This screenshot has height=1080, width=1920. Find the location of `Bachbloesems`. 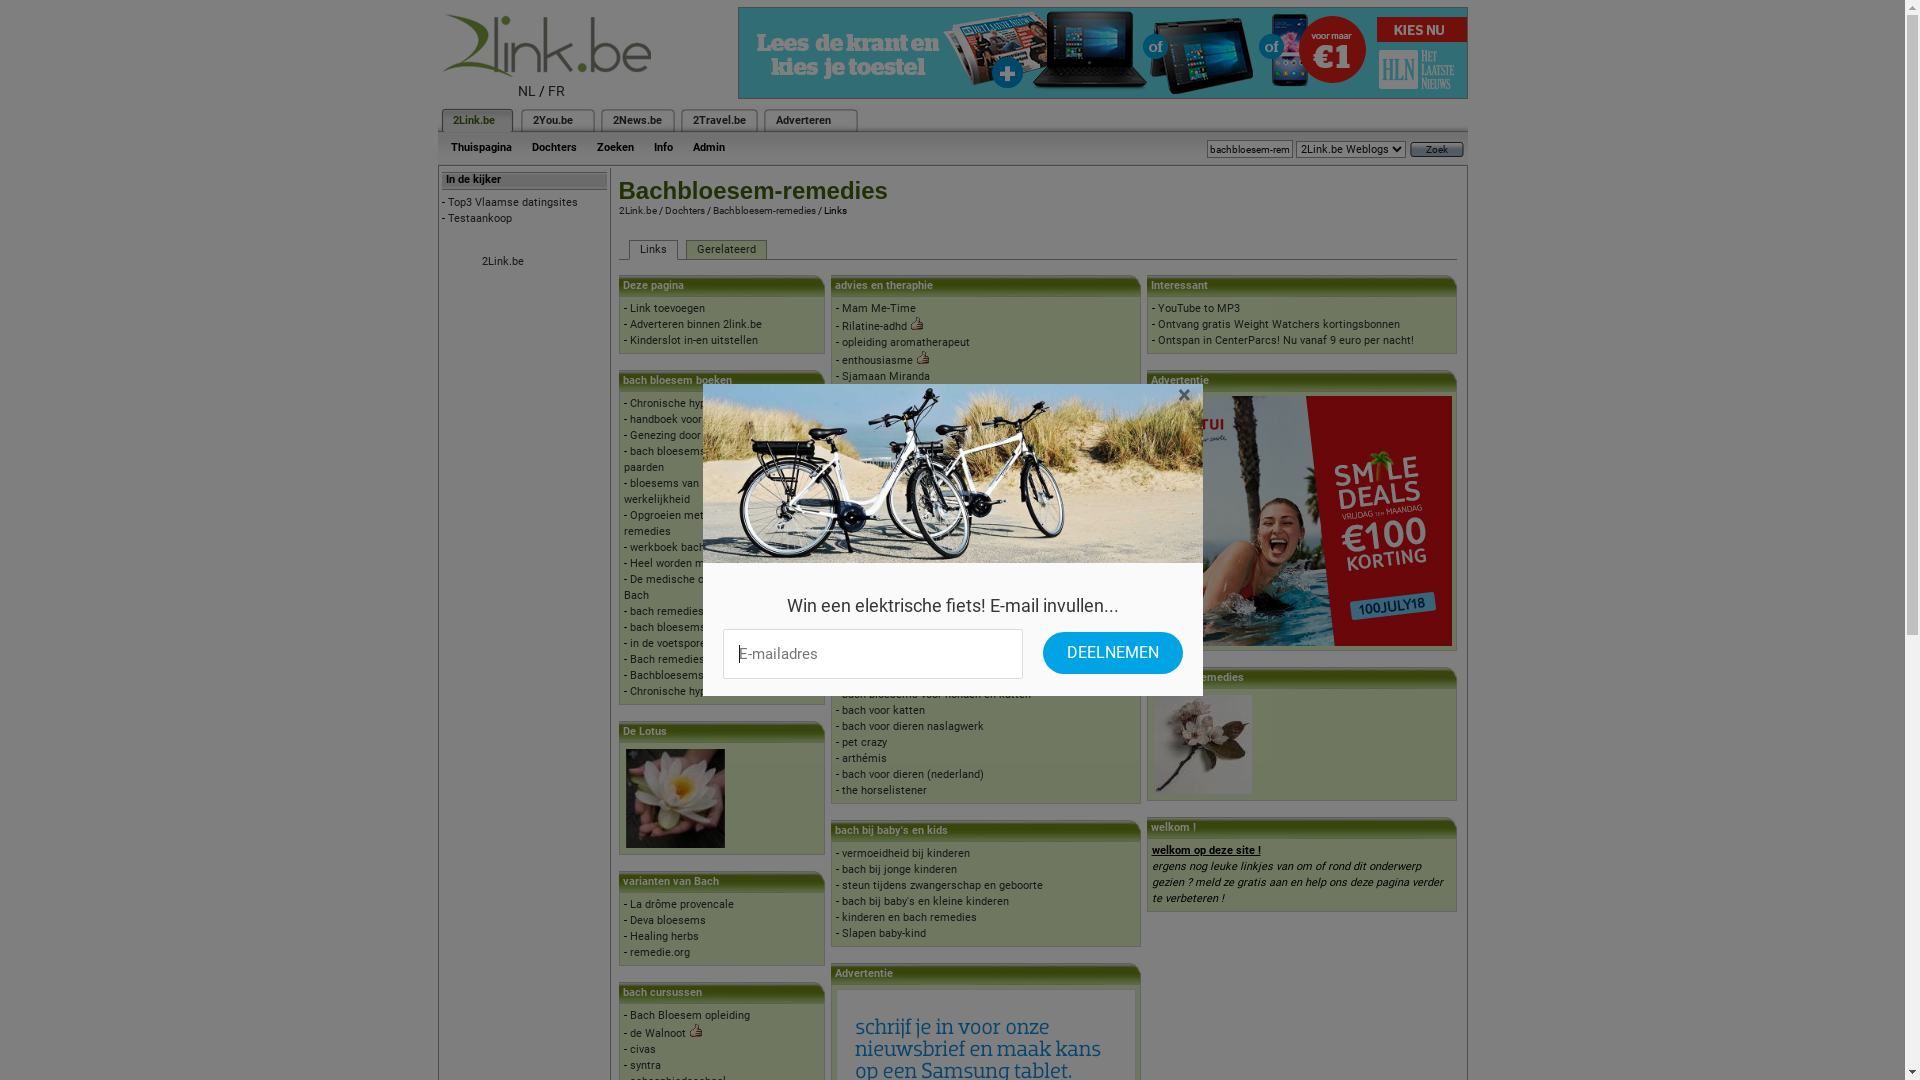

Bachbloesems is located at coordinates (667, 676).